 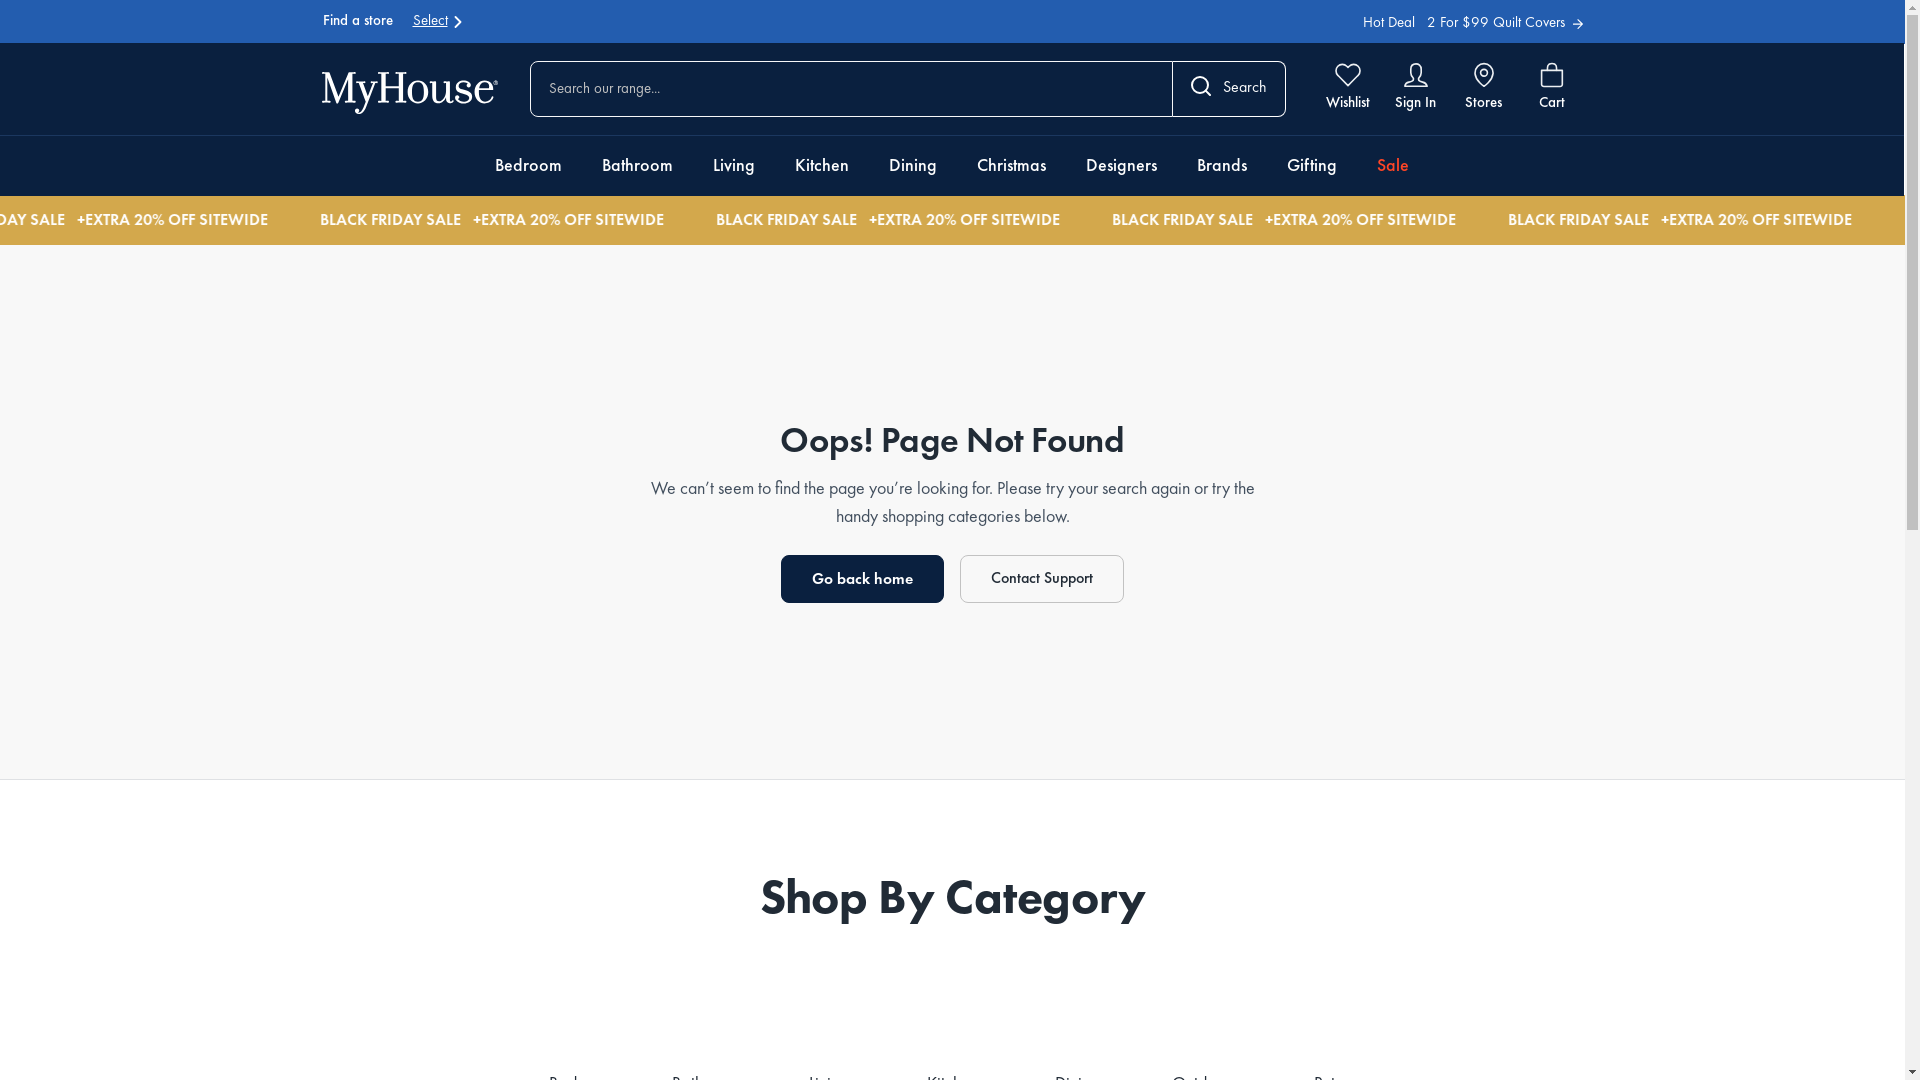 I want to click on Designers, so click(x=1122, y=166).